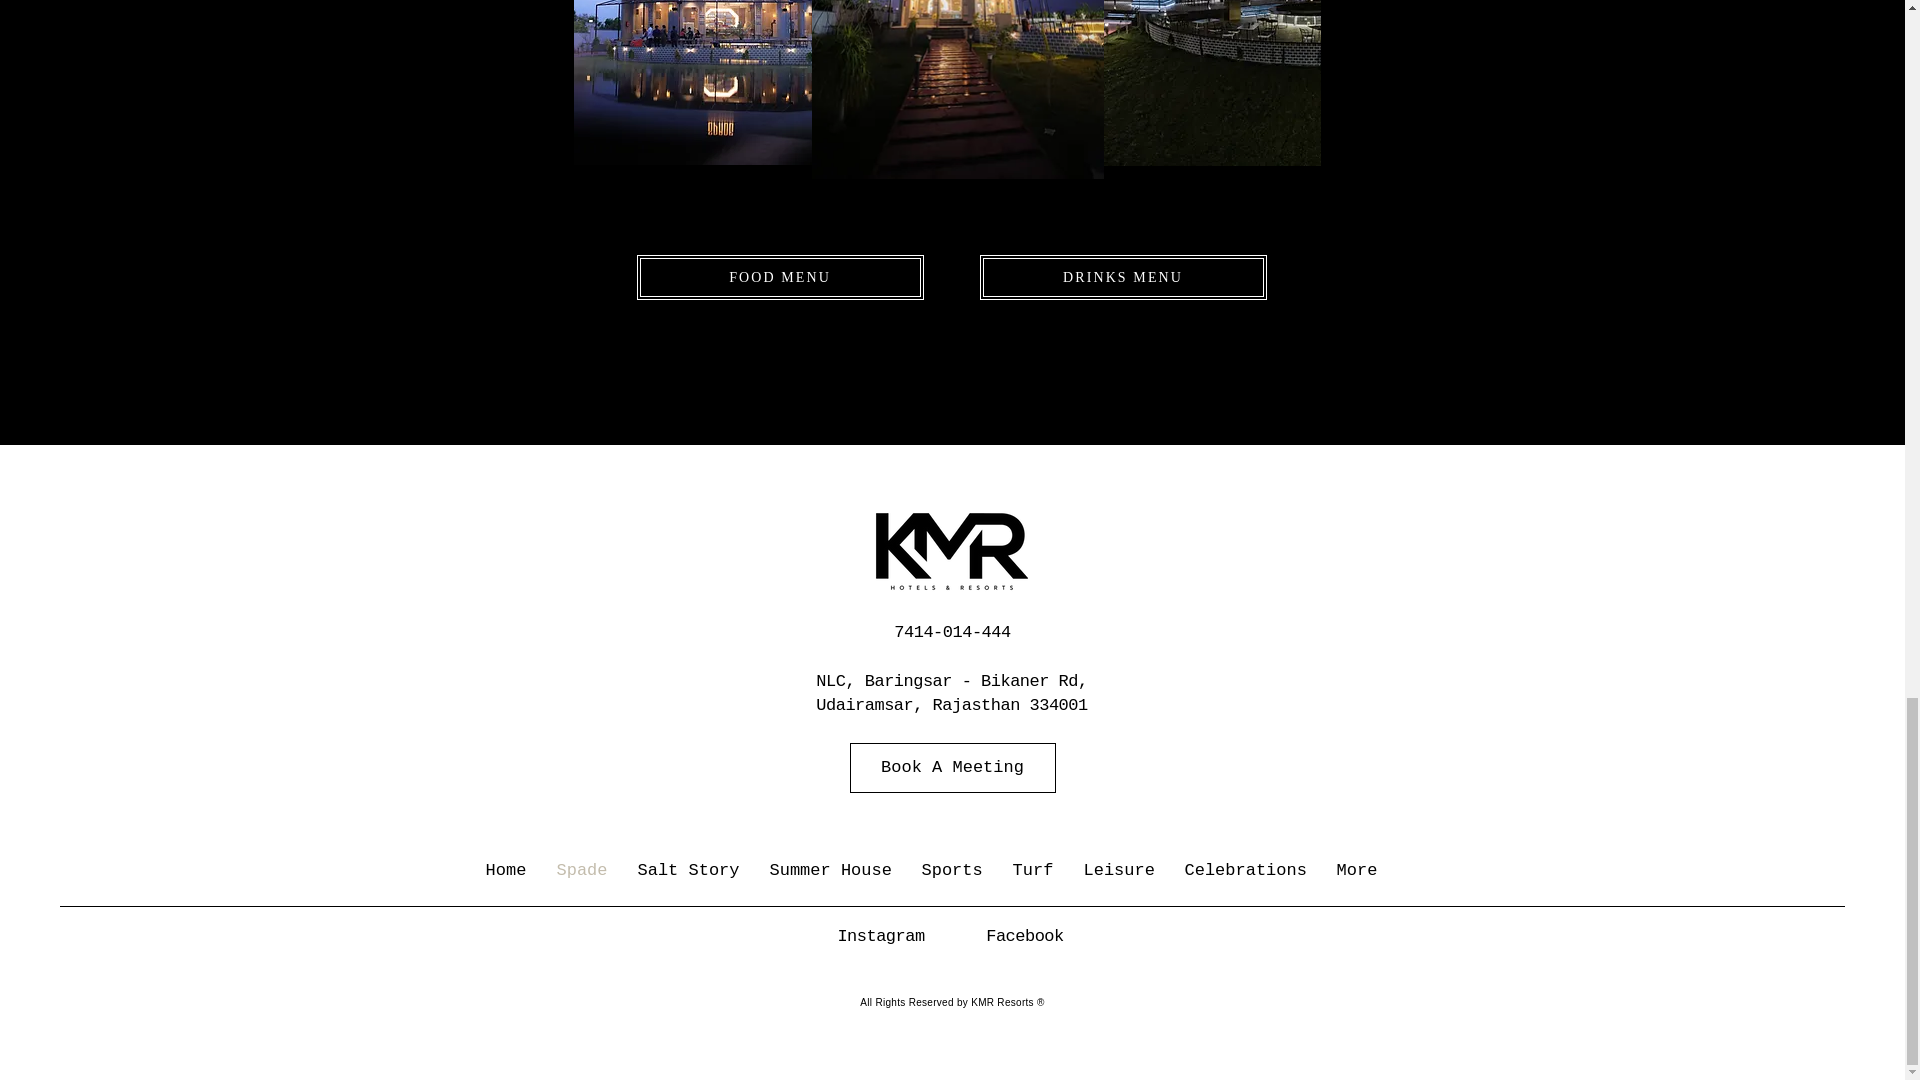  I want to click on Facebook, so click(1024, 936).